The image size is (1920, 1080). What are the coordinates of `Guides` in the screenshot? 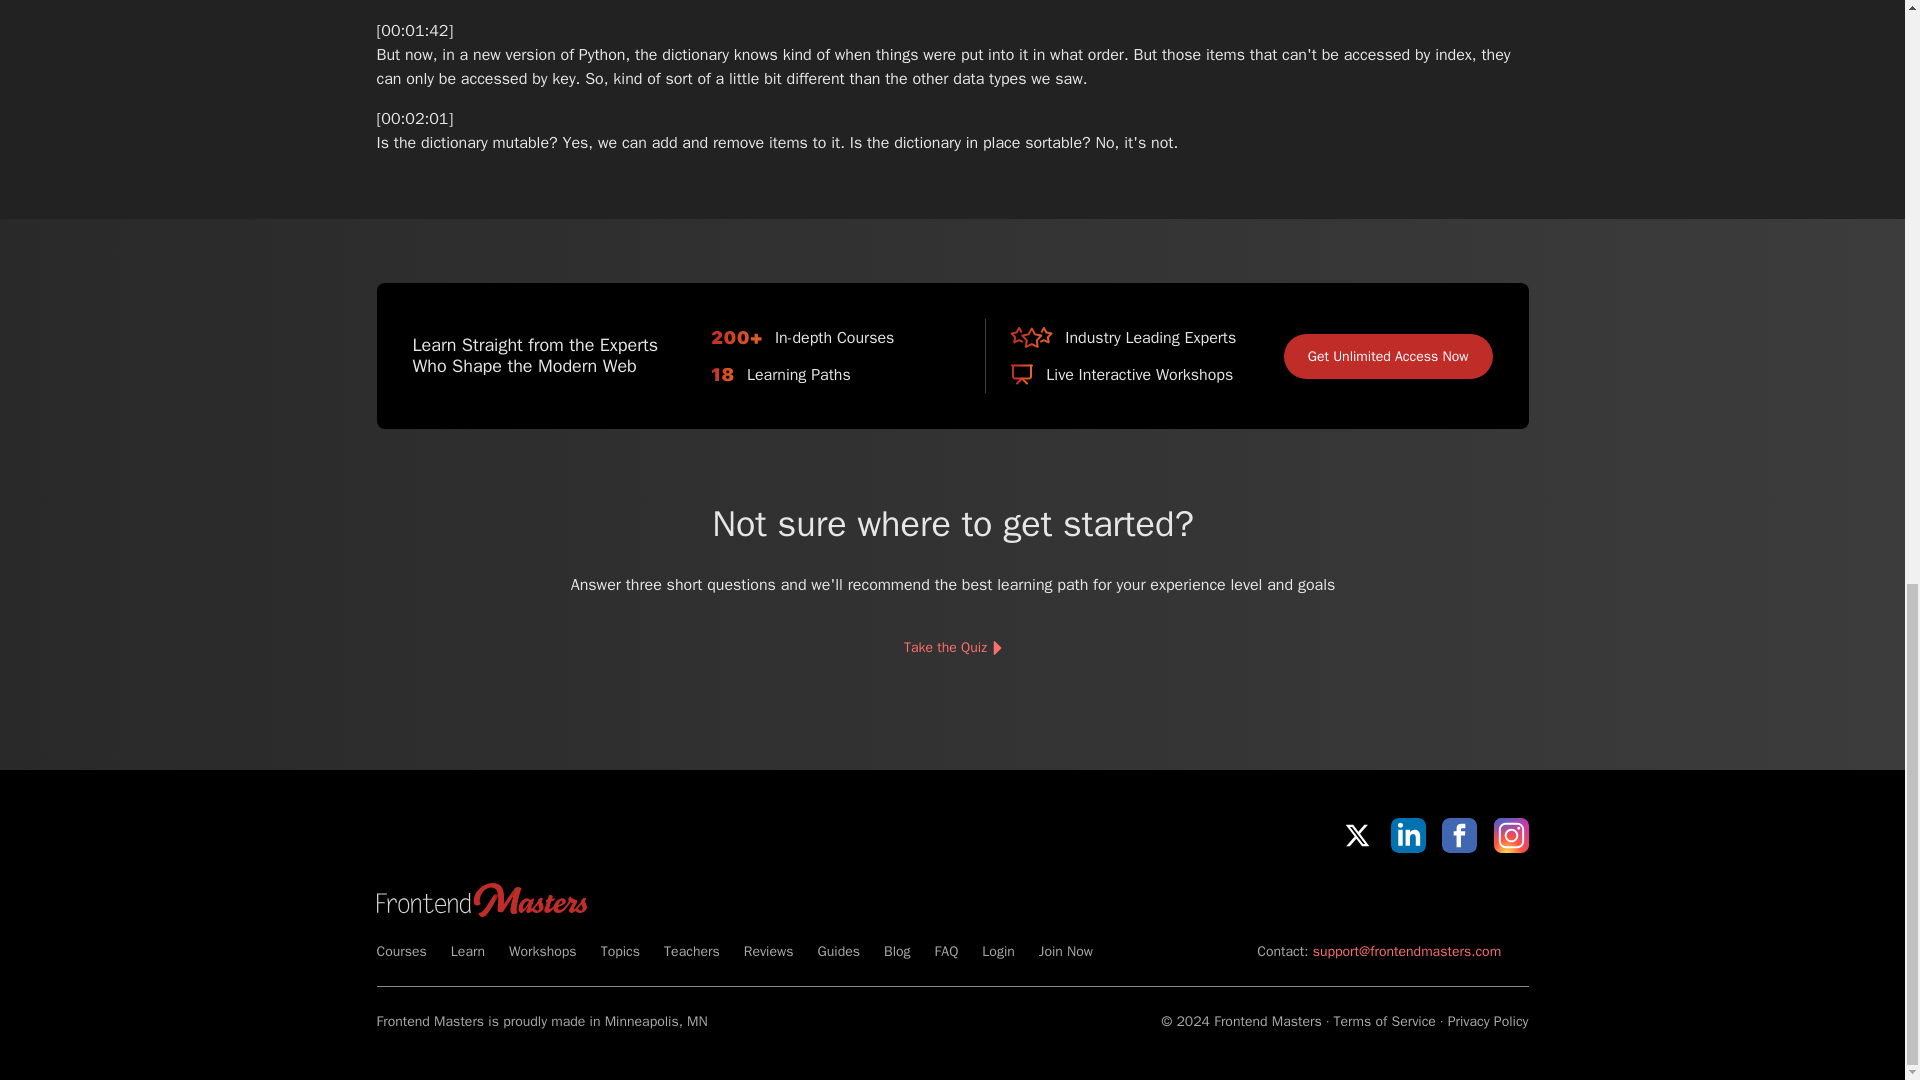 It's located at (838, 951).